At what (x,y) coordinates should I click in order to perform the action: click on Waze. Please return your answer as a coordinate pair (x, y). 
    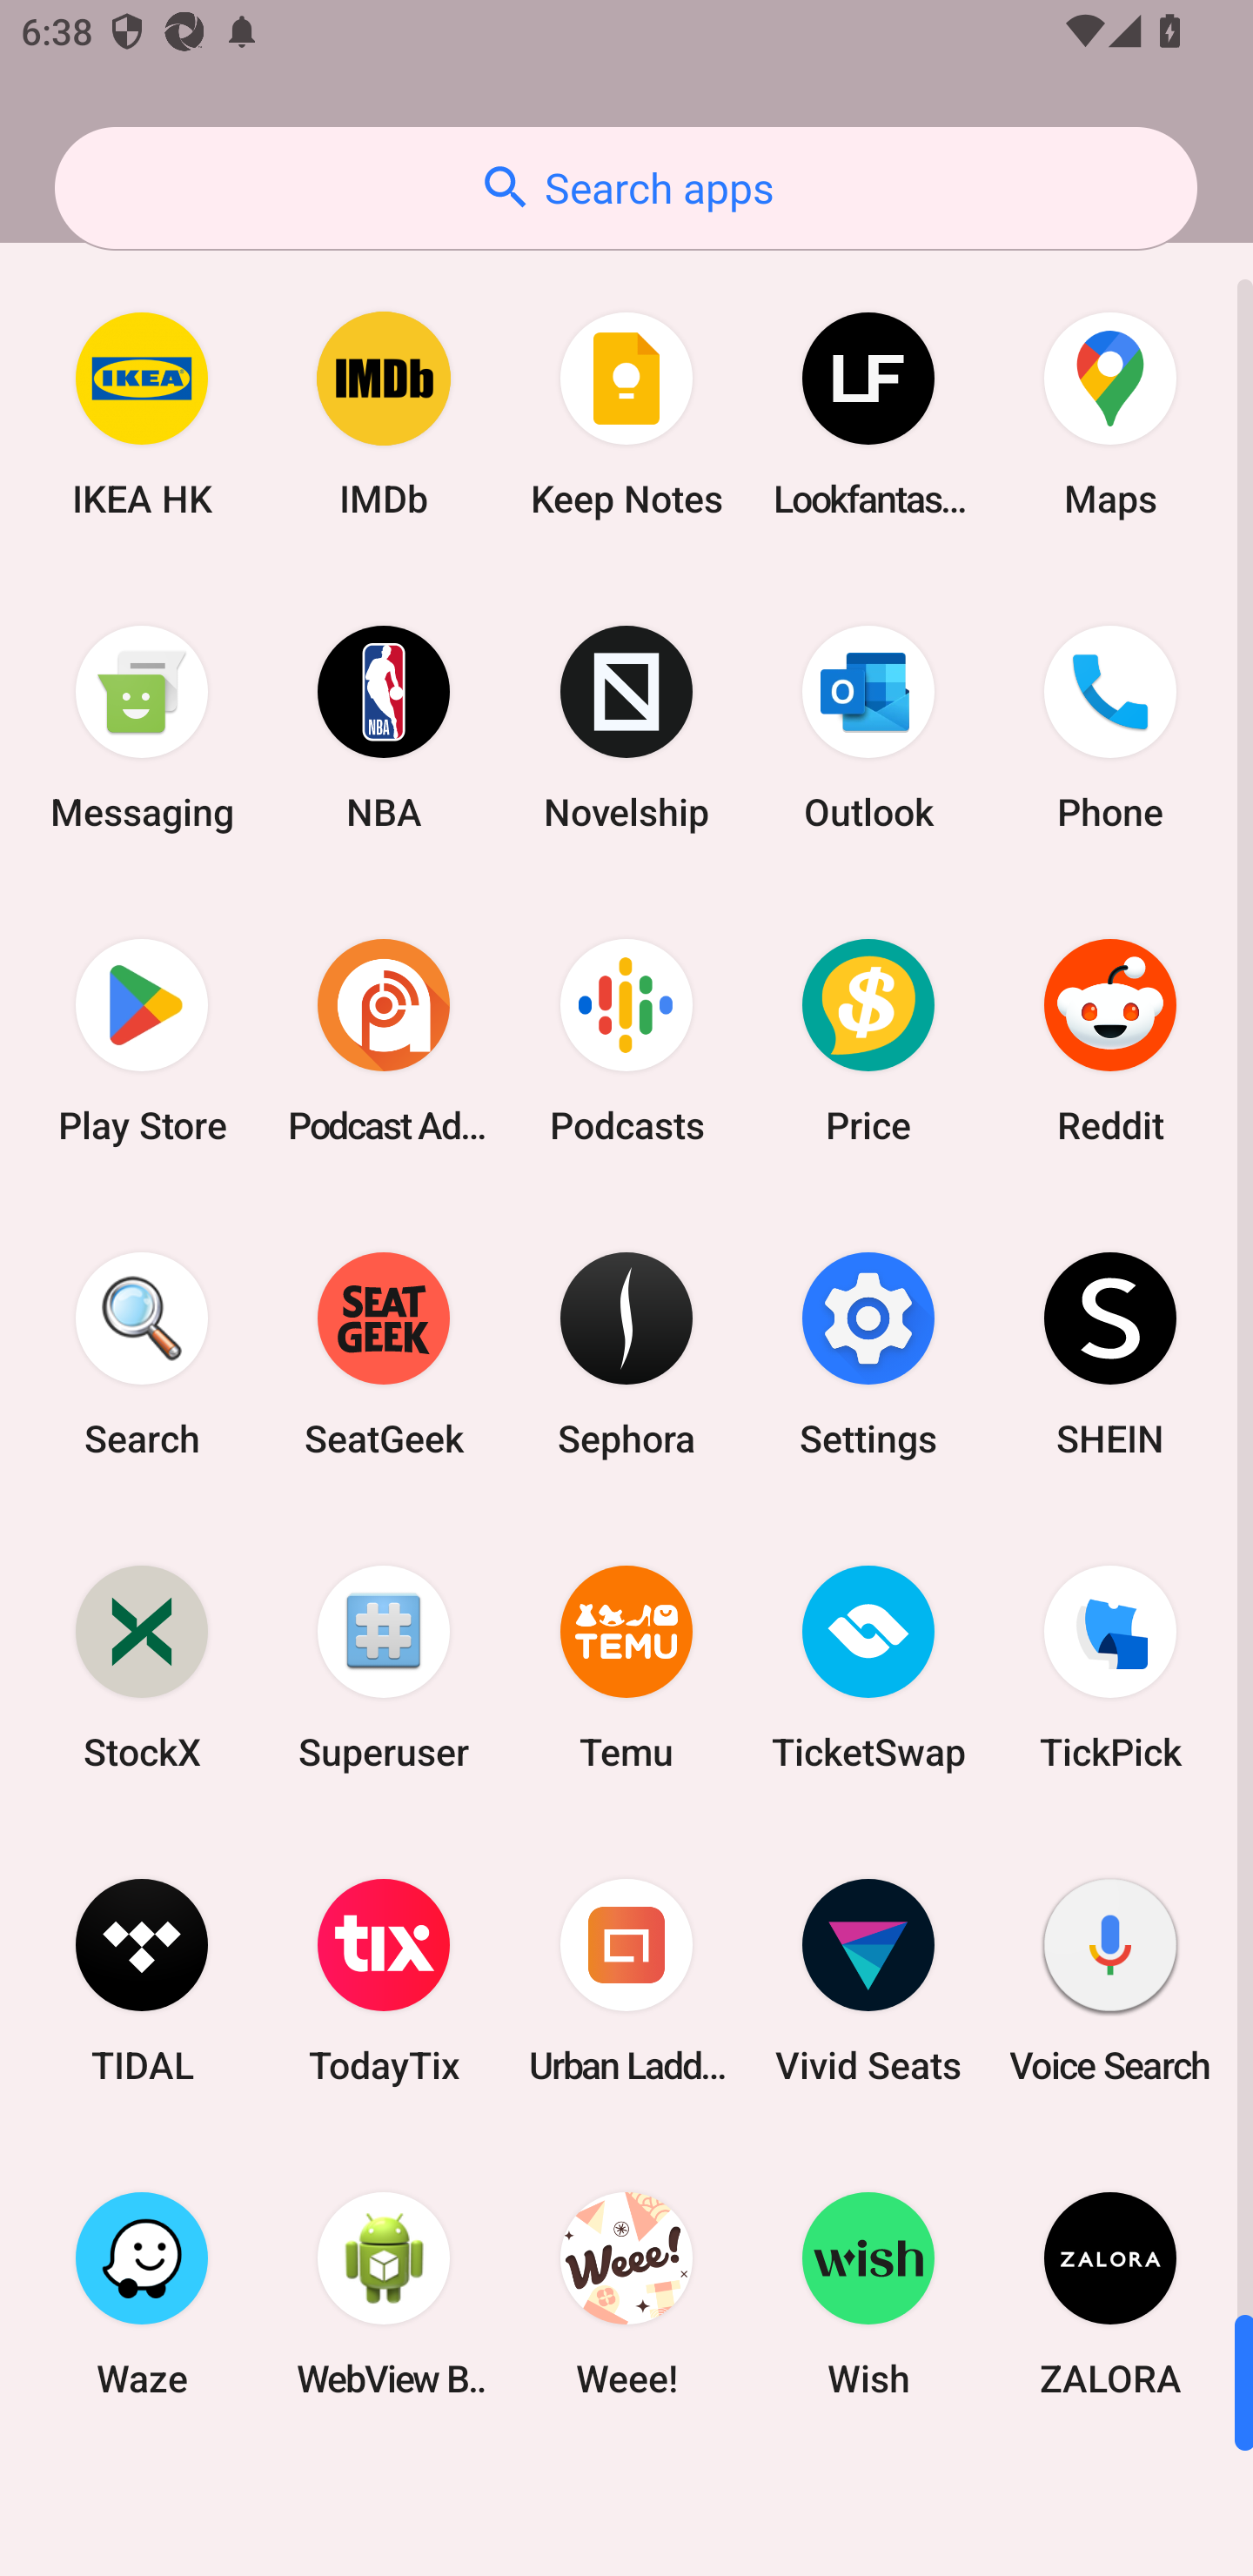
    Looking at the image, I should click on (142, 2293).